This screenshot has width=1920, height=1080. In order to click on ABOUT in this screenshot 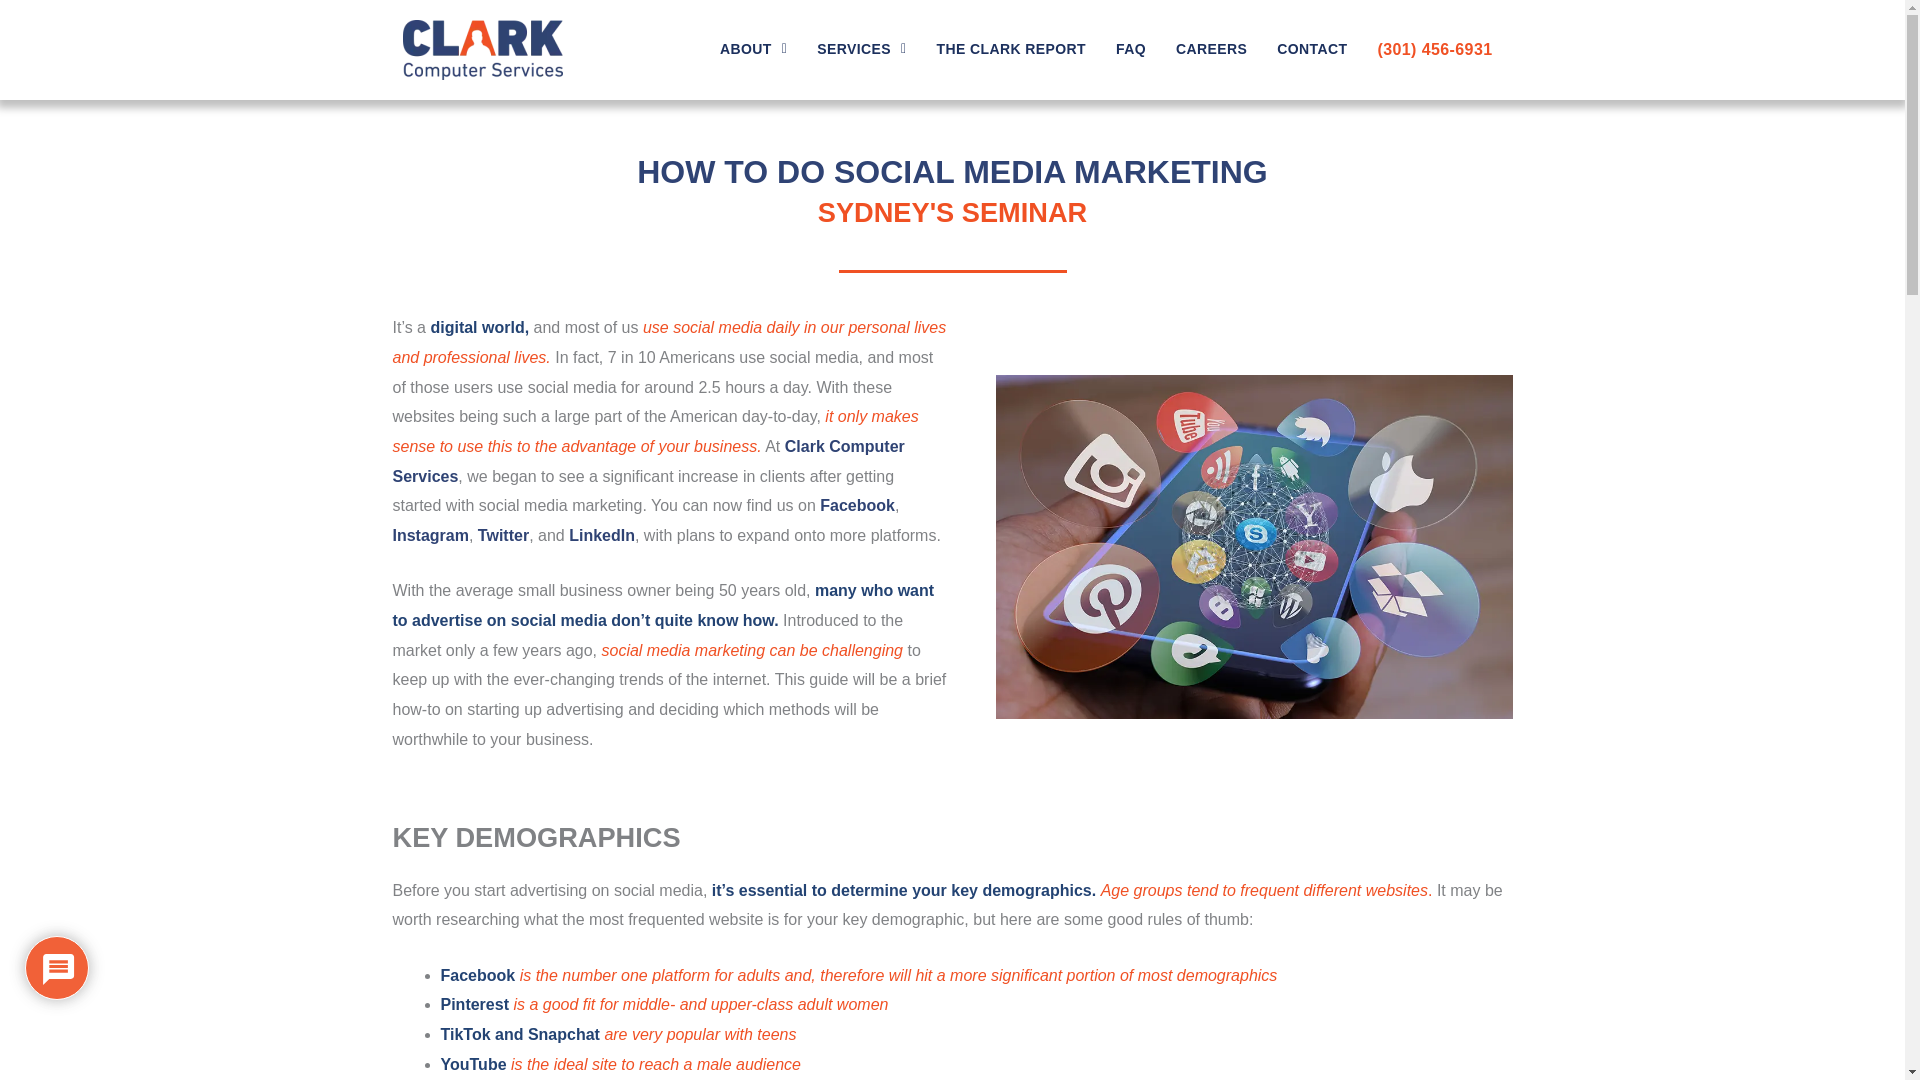, I will do `click(753, 48)`.